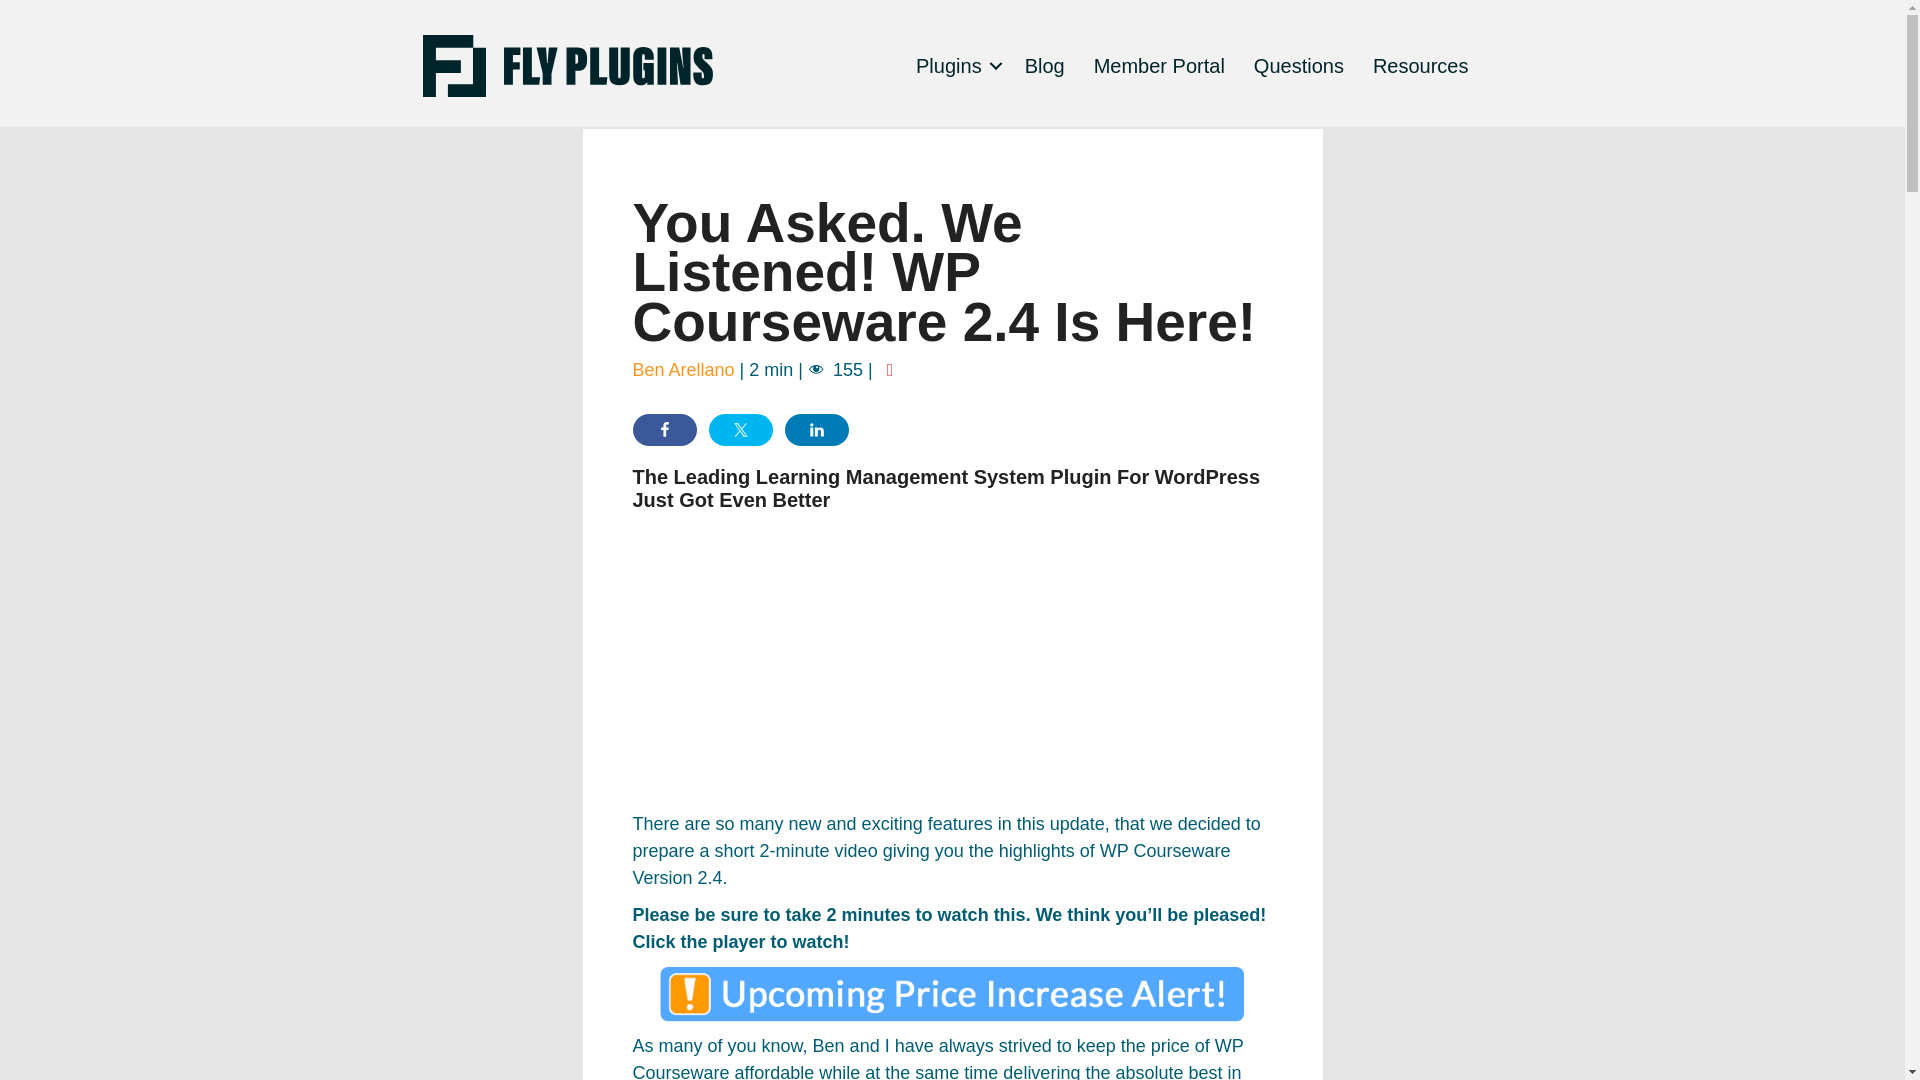 This screenshot has width=1920, height=1080. Describe the element at coordinates (816, 430) in the screenshot. I see `Share on LinkedIn` at that location.